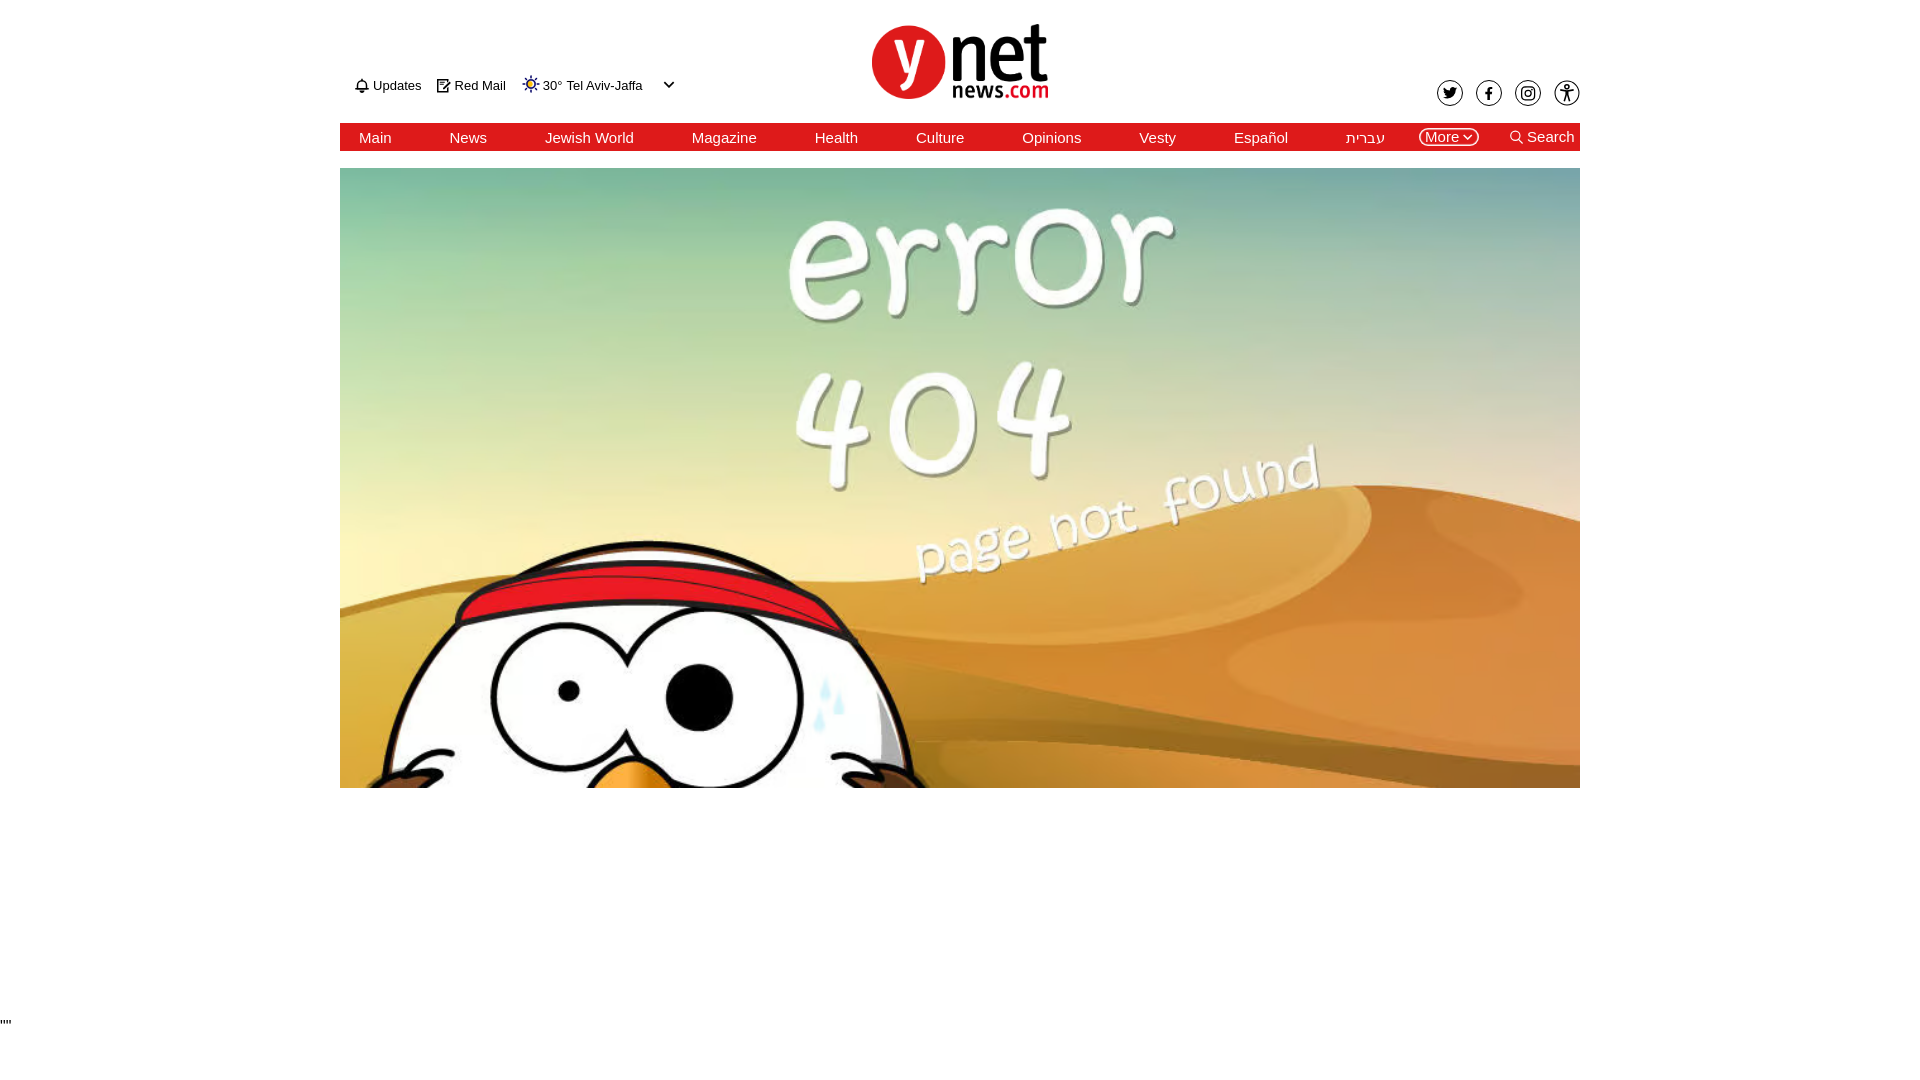  What do you see at coordinates (604, 86) in the screenshot?
I see `Tel Aviv-Jaffa` at bounding box center [604, 86].